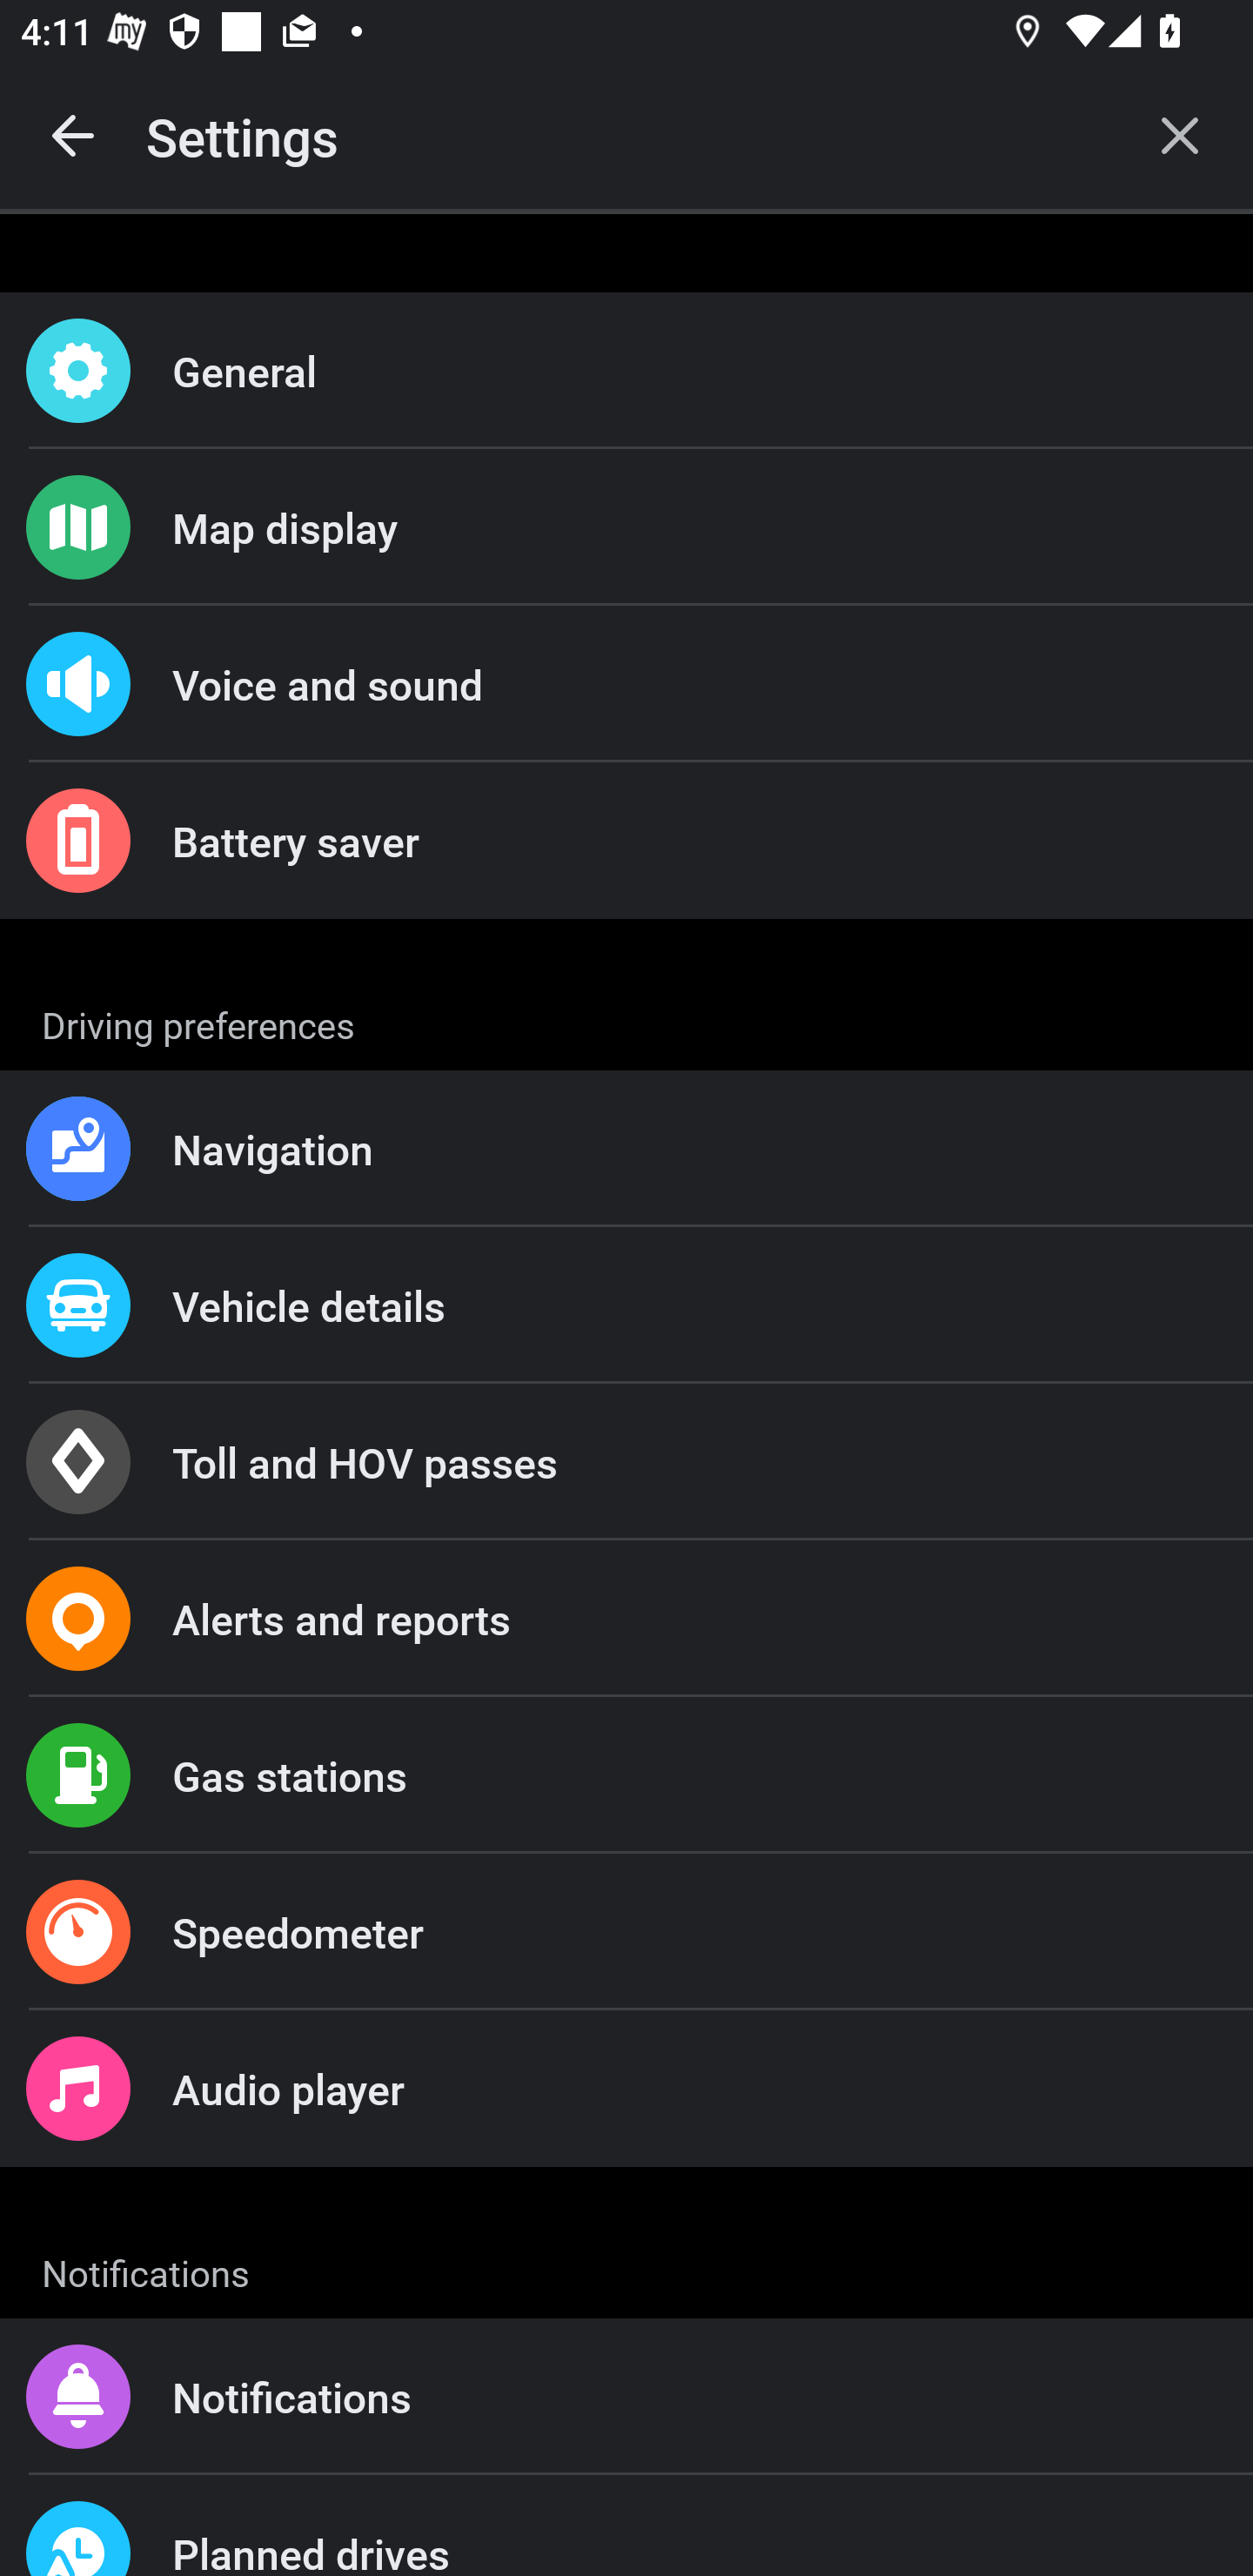  I want to click on Notifications, so click(626, 2397).